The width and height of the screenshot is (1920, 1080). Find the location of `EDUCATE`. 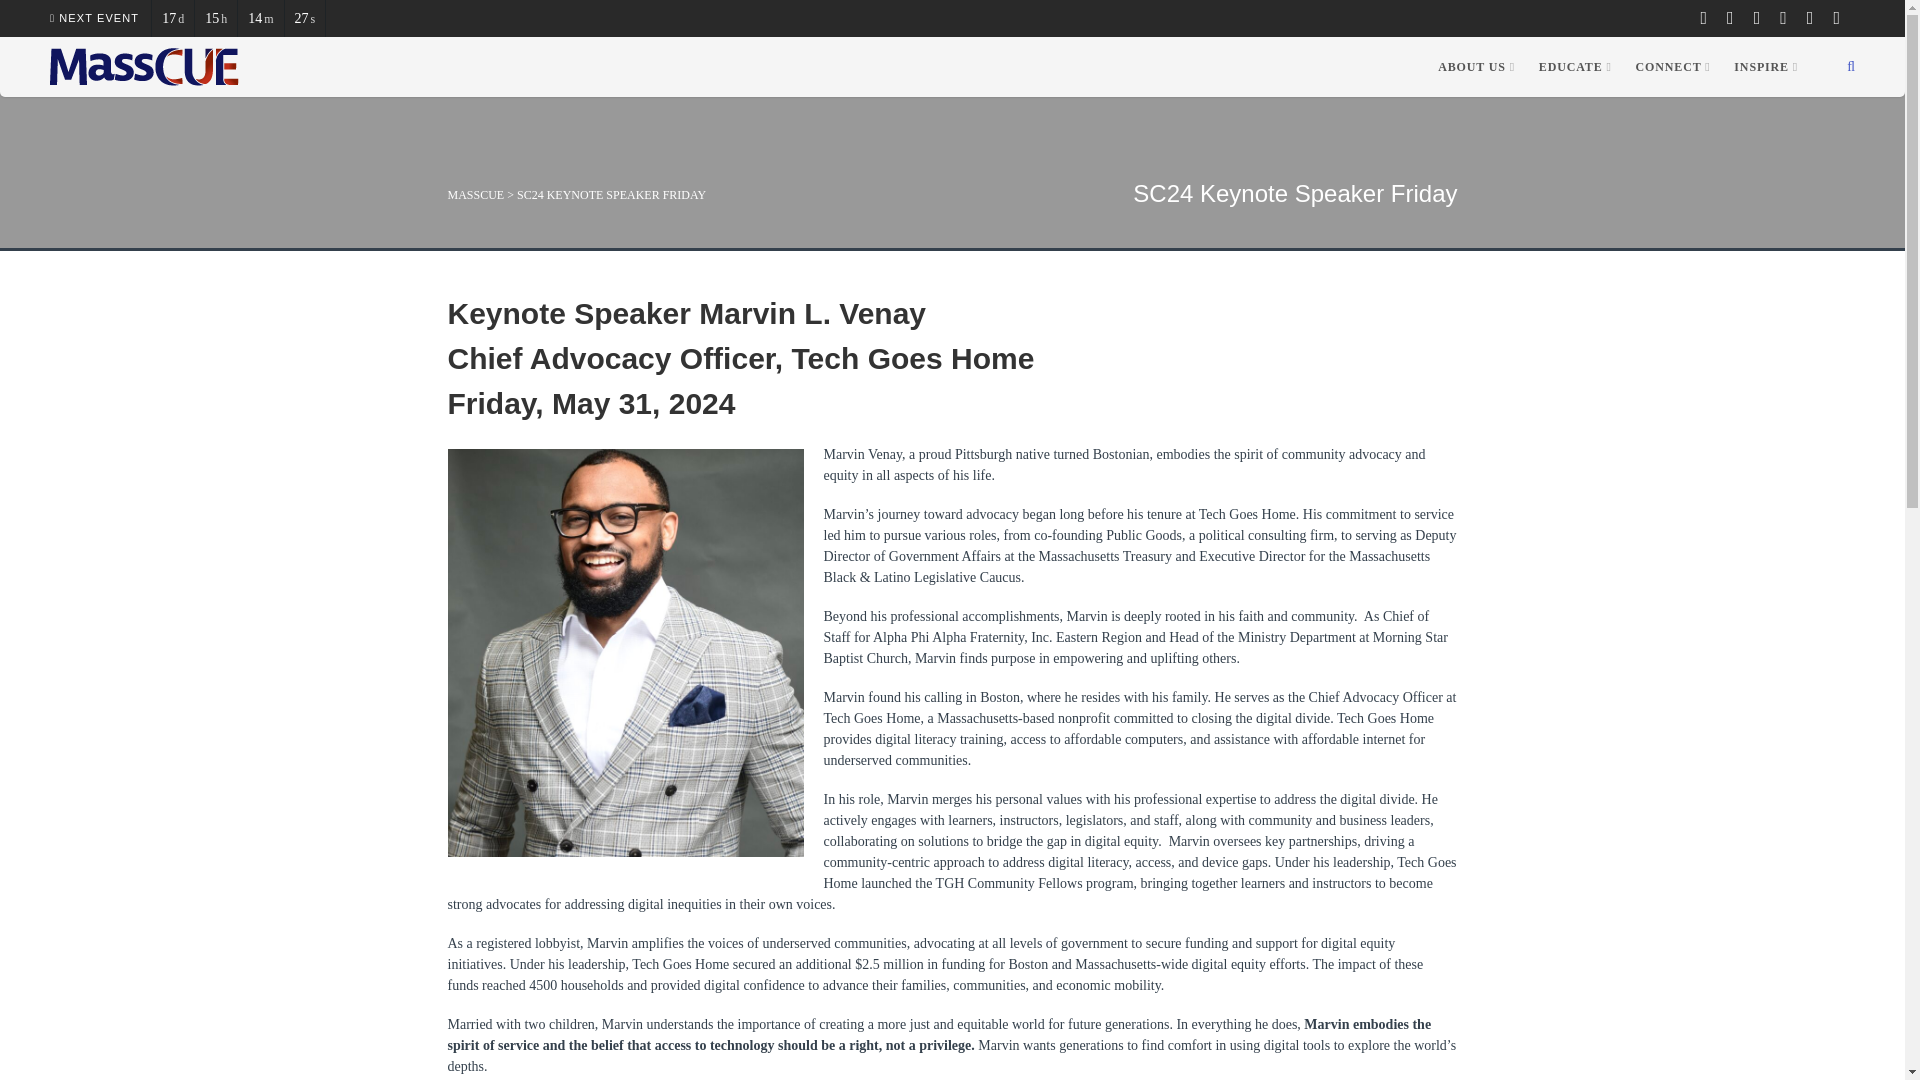

EDUCATE is located at coordinates (1575, 66).